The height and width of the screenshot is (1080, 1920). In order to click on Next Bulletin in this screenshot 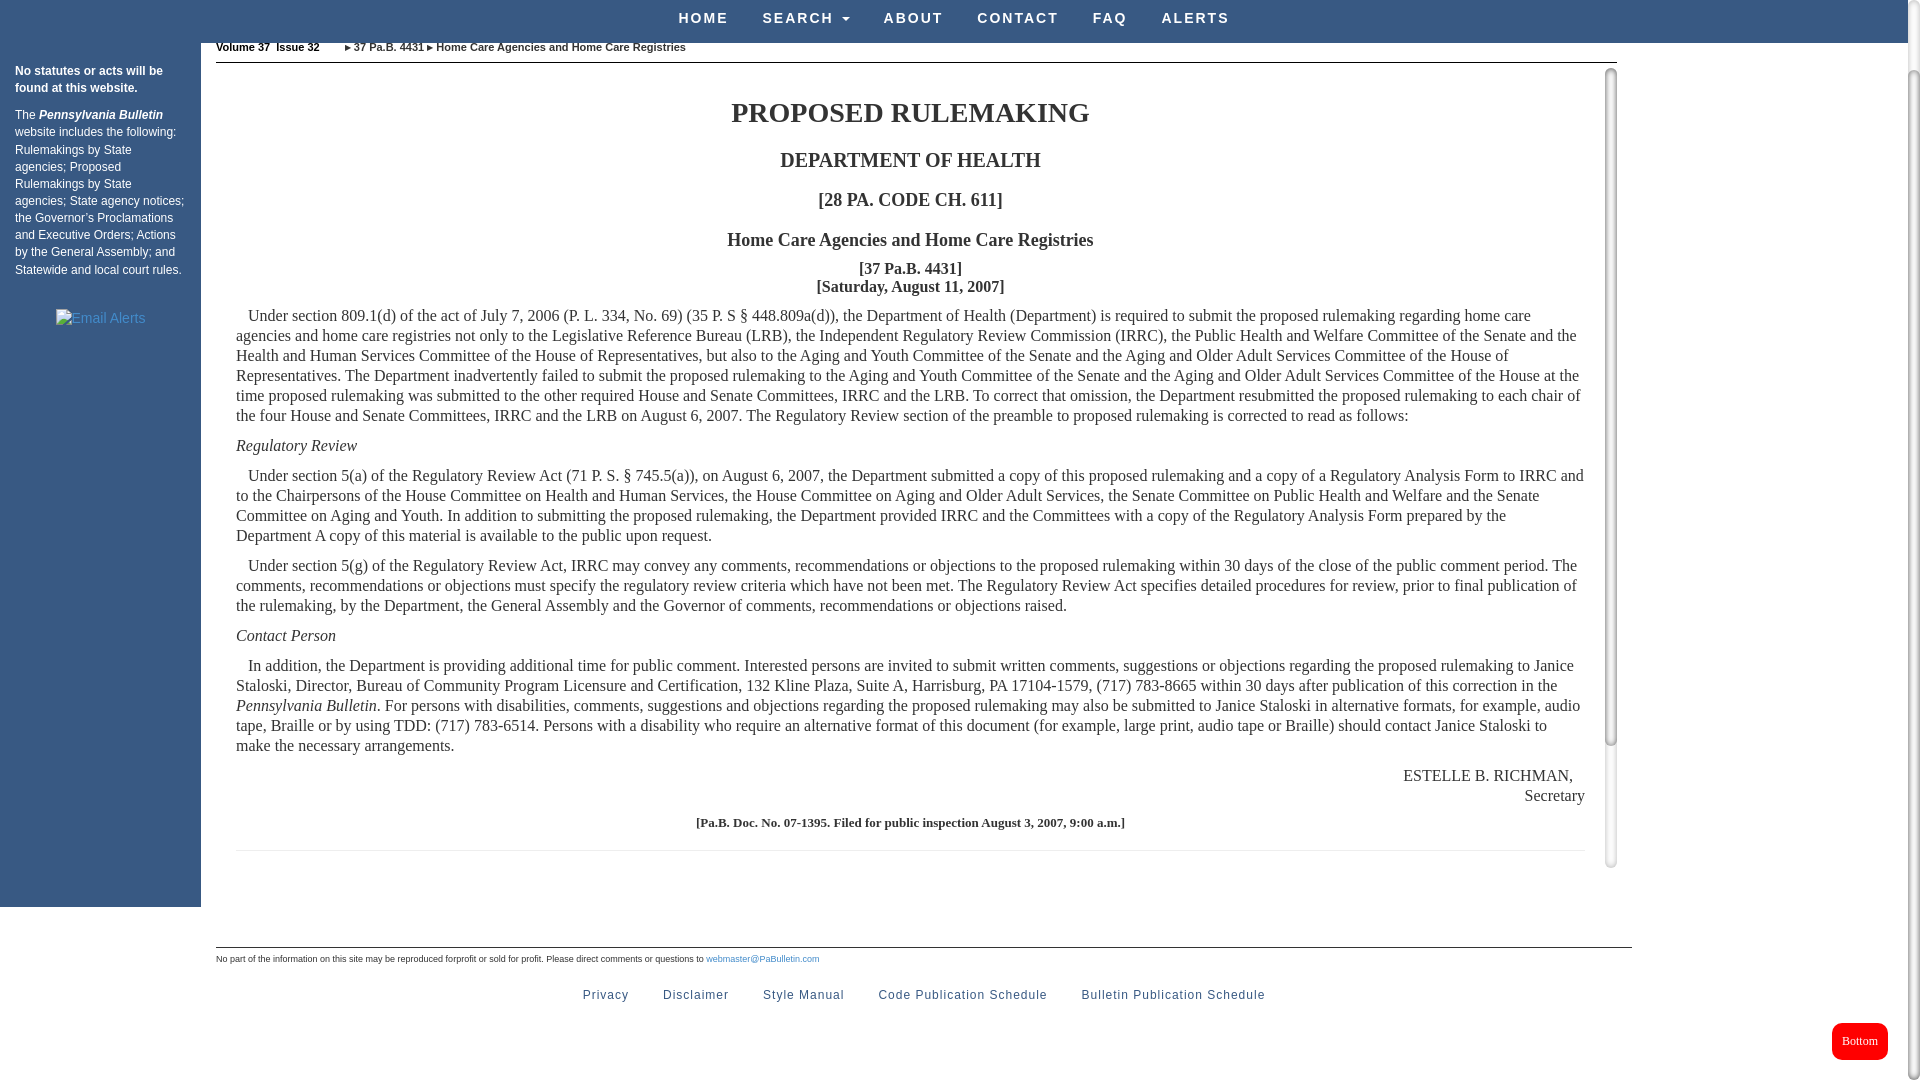, I will do `click(930, 11)`.